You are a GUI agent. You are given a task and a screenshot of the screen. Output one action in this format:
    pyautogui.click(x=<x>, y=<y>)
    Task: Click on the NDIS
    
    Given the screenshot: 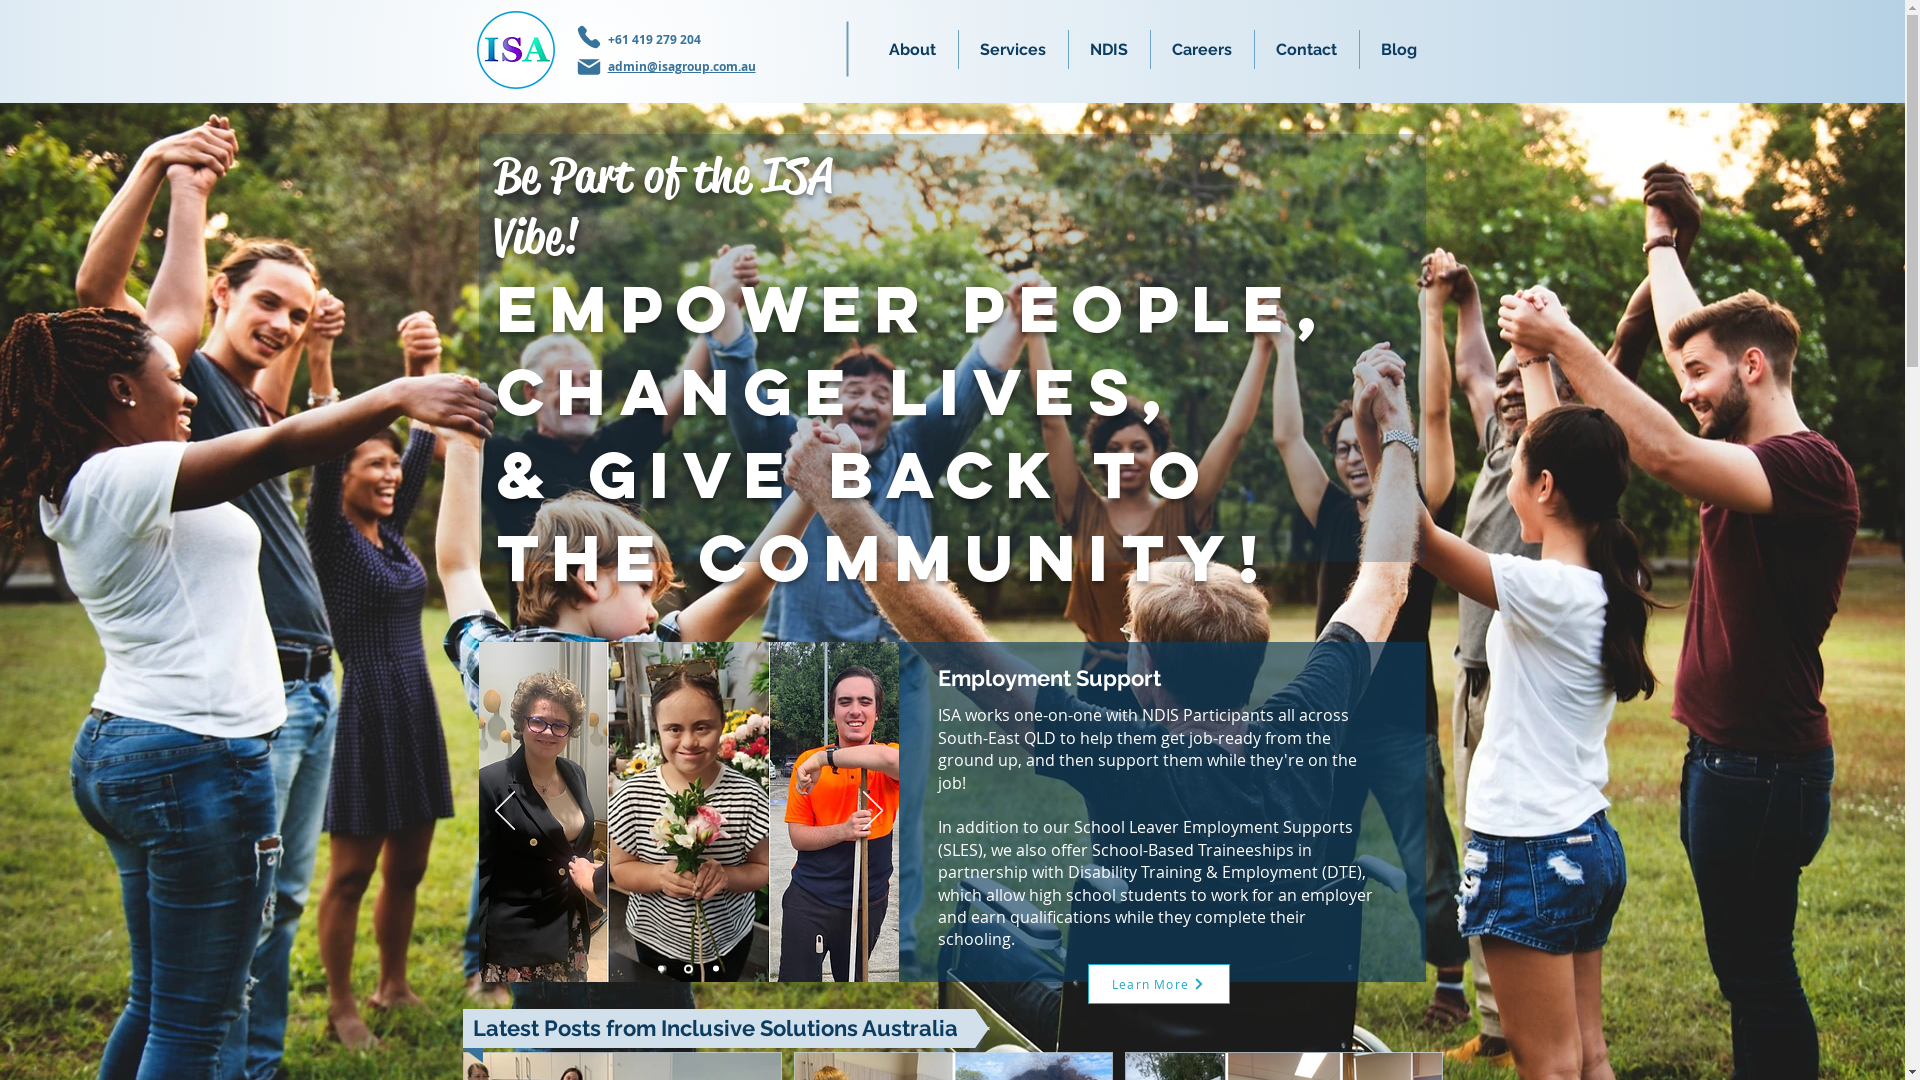 What is the action you would take?
    pyautogui.click(x=1108, y=50)
    